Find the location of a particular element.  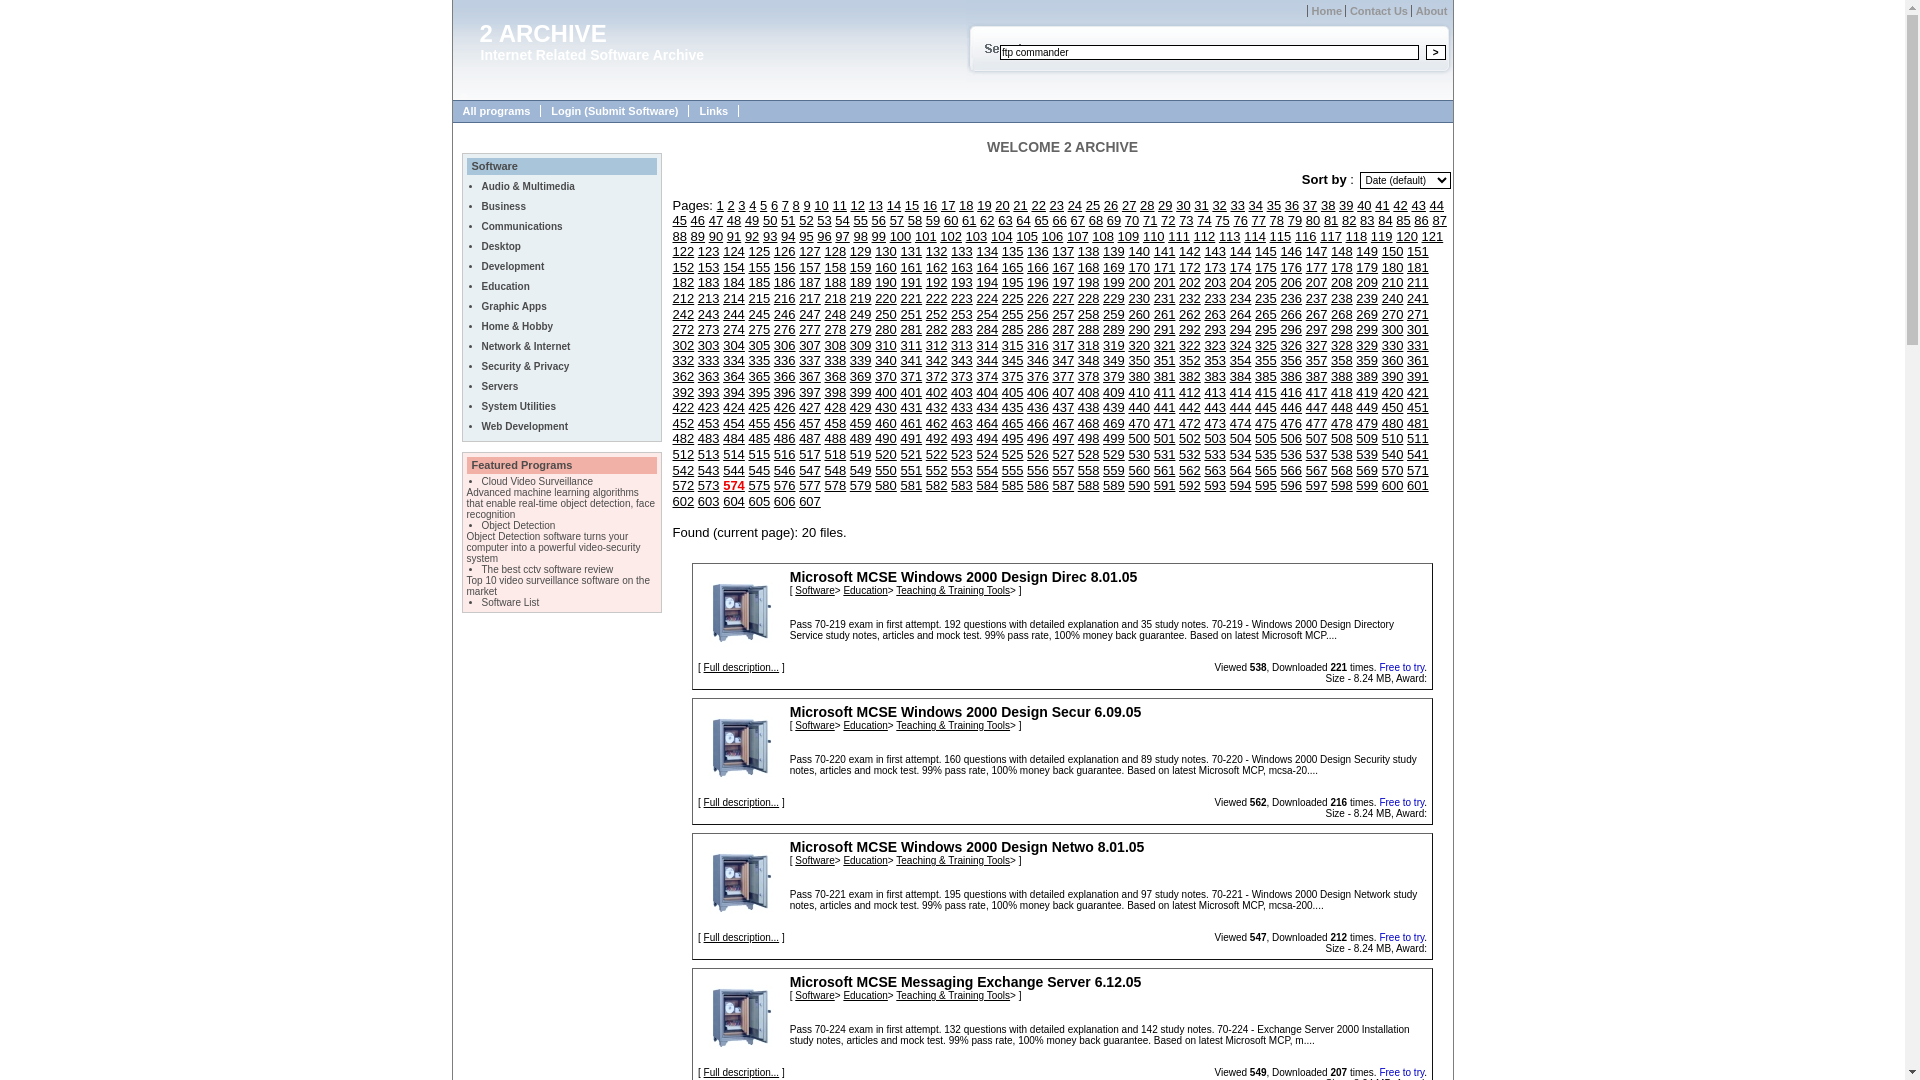

79 is located at coordinates (1295, 220).